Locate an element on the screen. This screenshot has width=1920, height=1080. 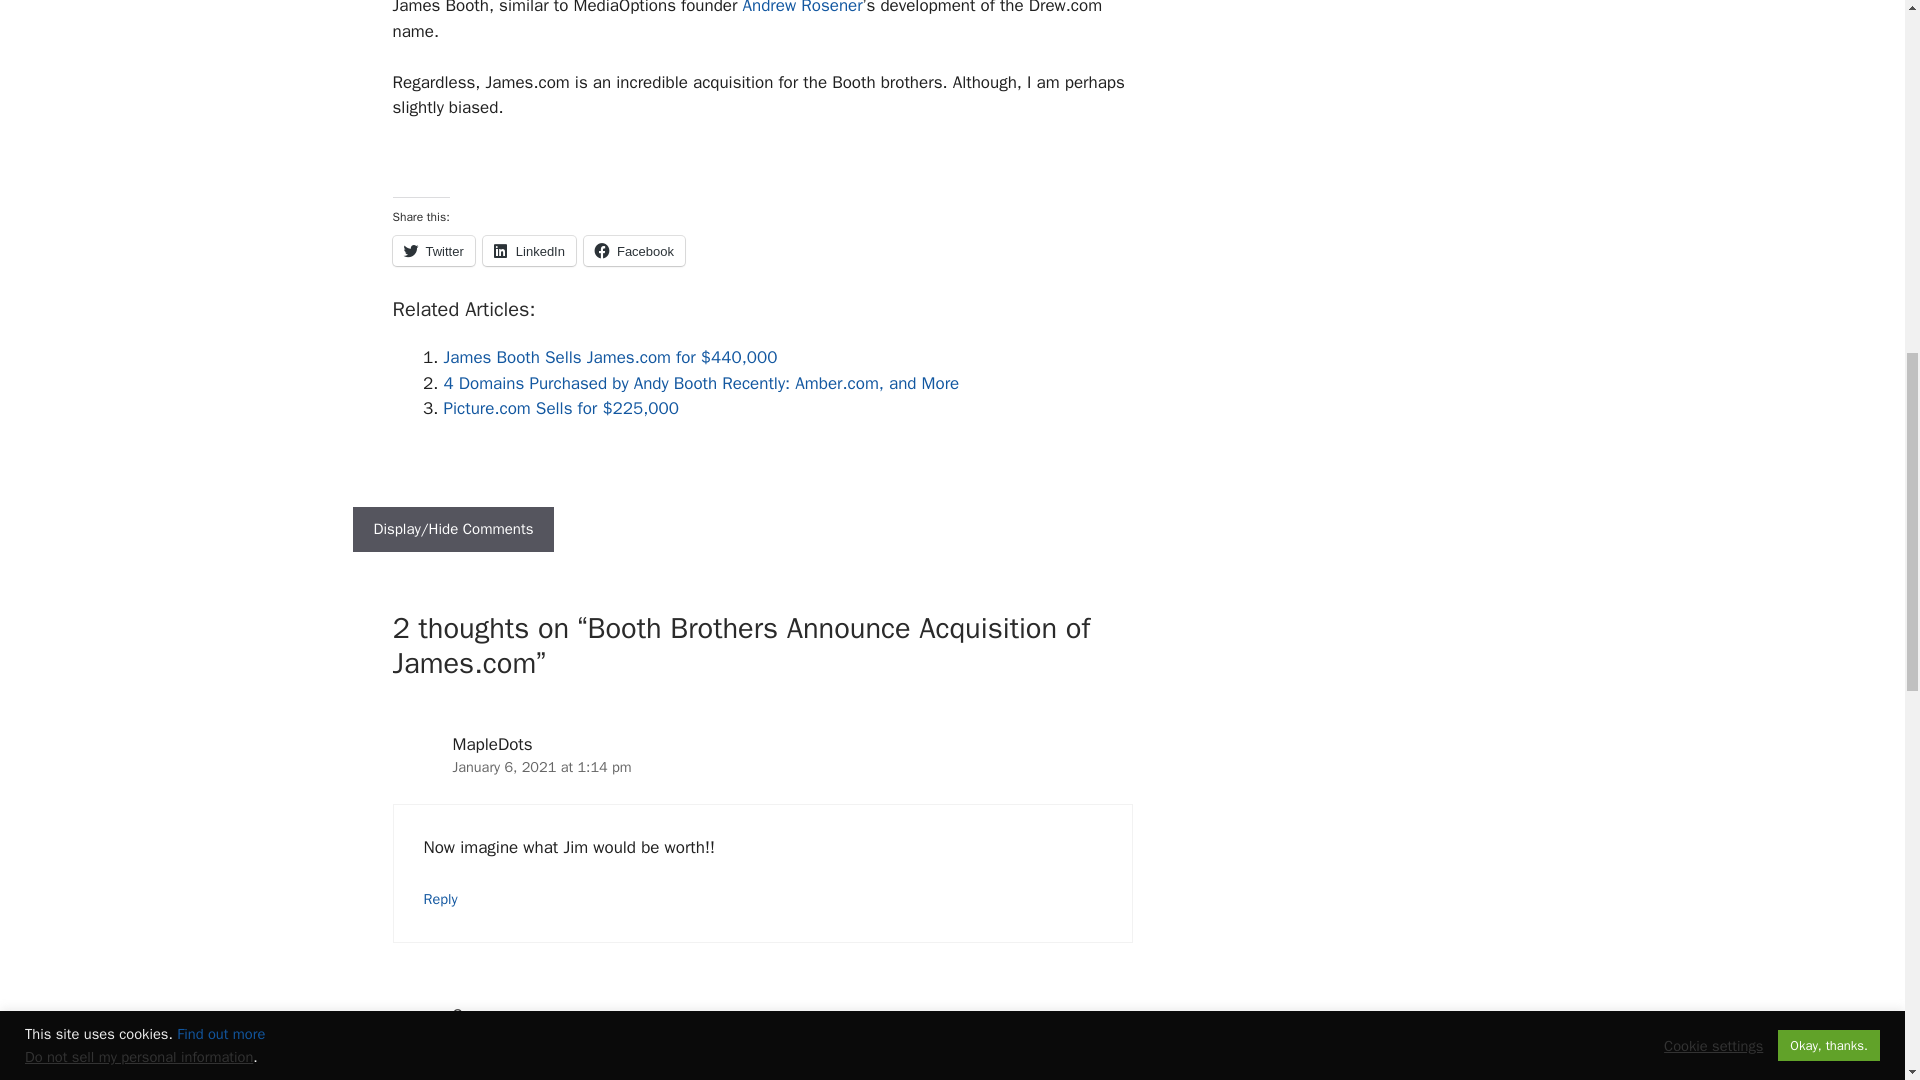
January 7, 2021 at 7:44 am is located at coordinates (541, 1038).